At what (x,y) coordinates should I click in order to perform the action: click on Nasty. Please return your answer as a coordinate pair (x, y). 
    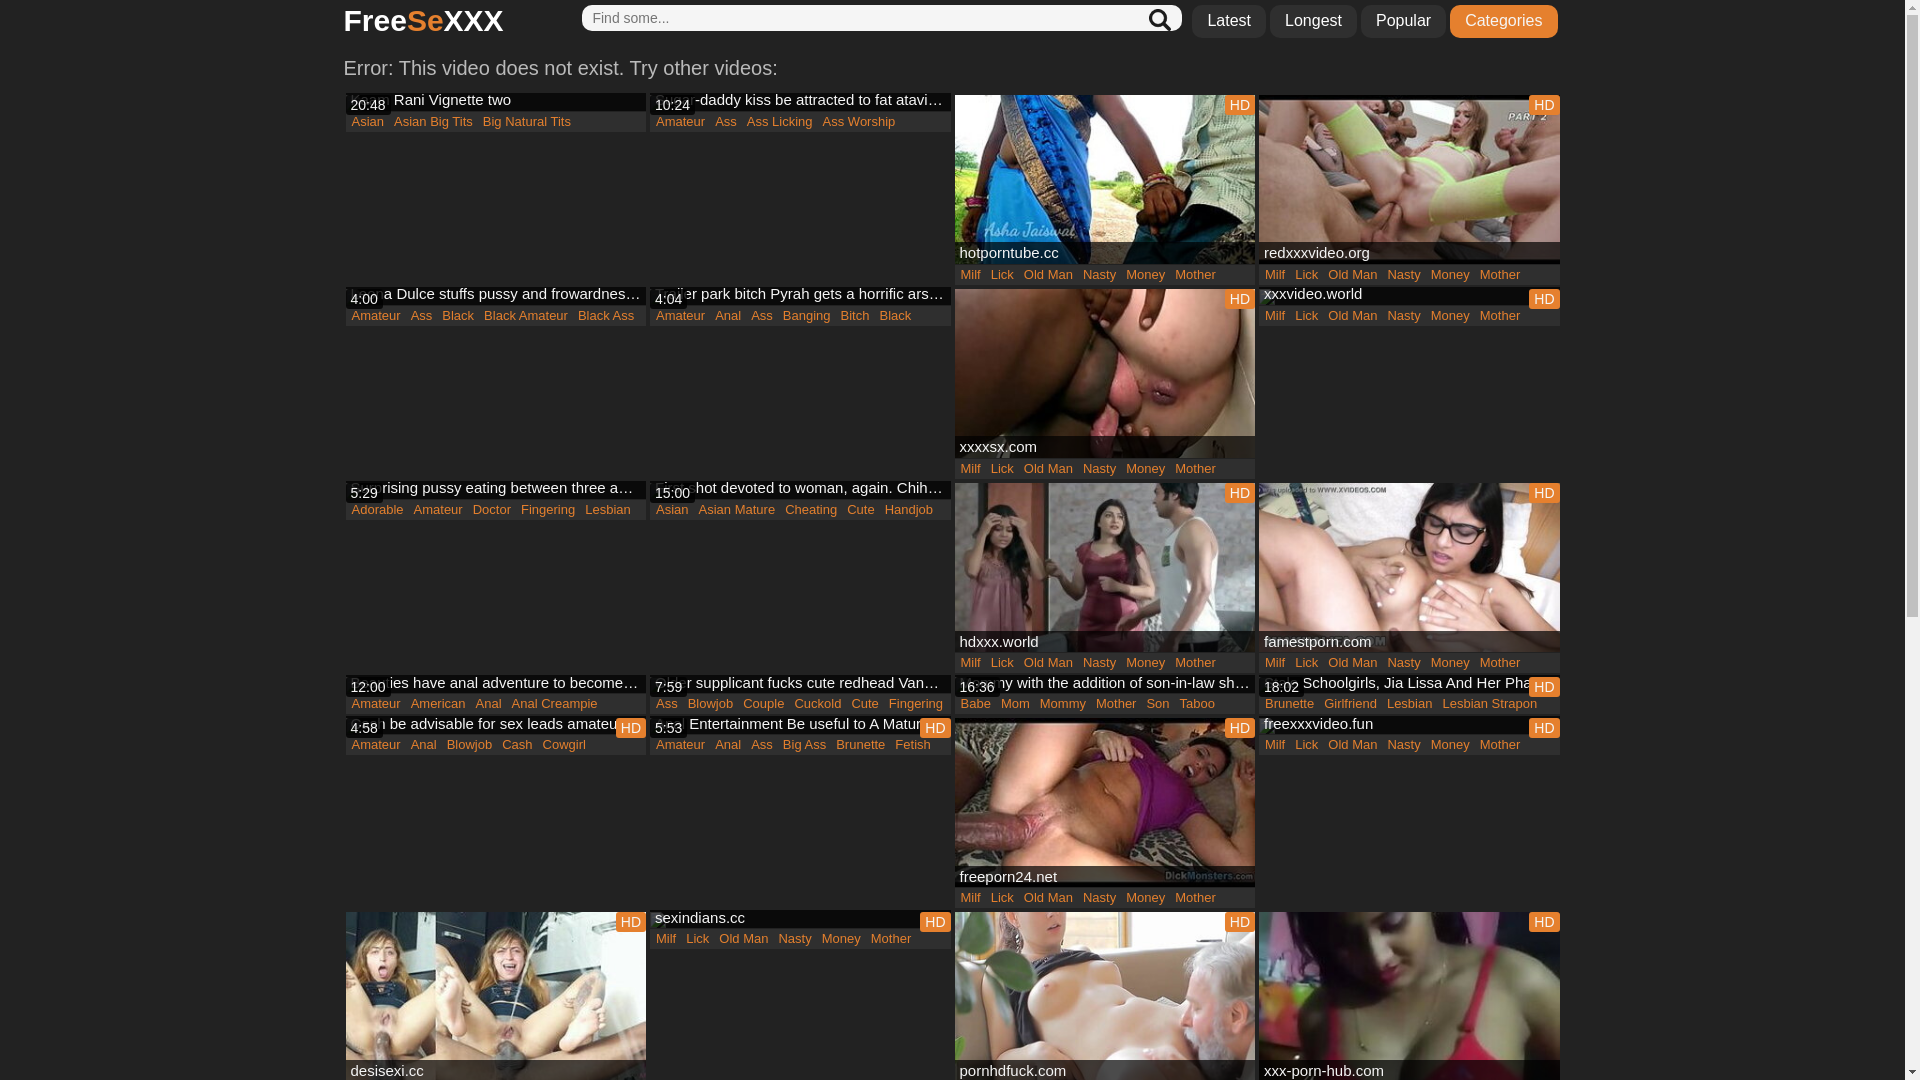
    Looking at the image, I should click on (794, 939).